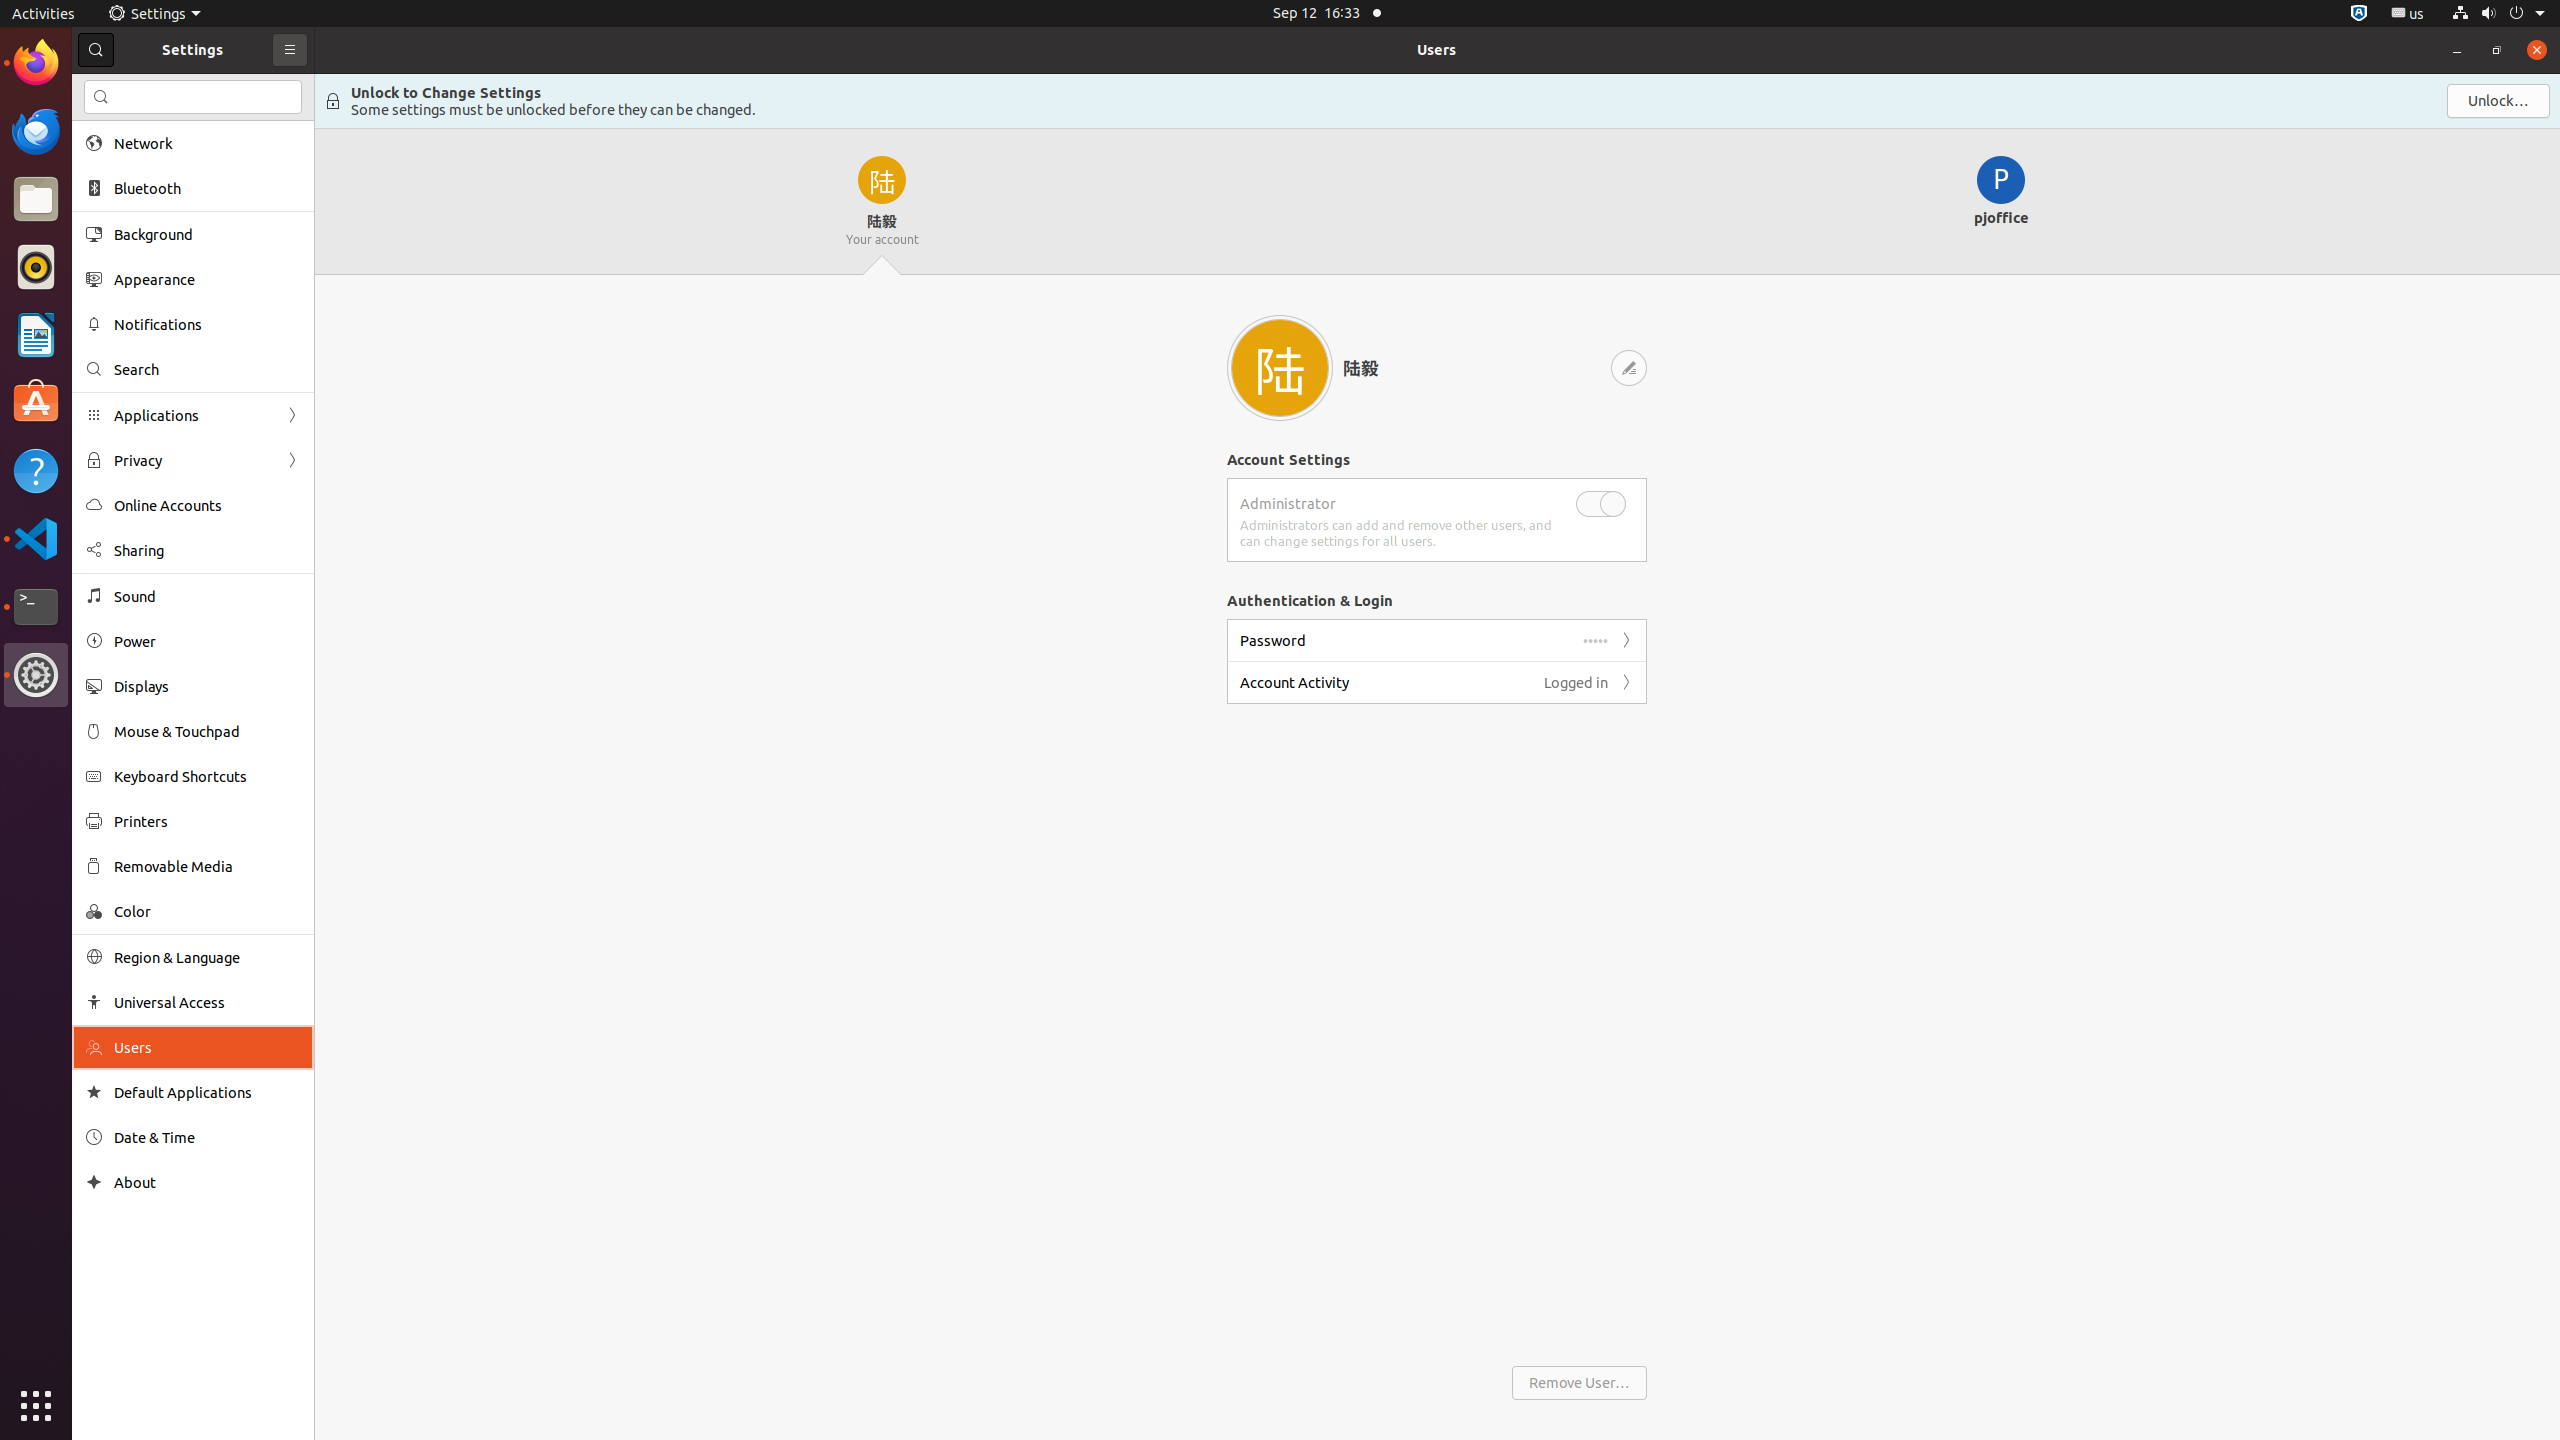 This screenshot has height=1440, width=2560. Describe the element at coordinates (134, 300) in the screenshot. I see `IsaHelpMain.desktop` at that location.